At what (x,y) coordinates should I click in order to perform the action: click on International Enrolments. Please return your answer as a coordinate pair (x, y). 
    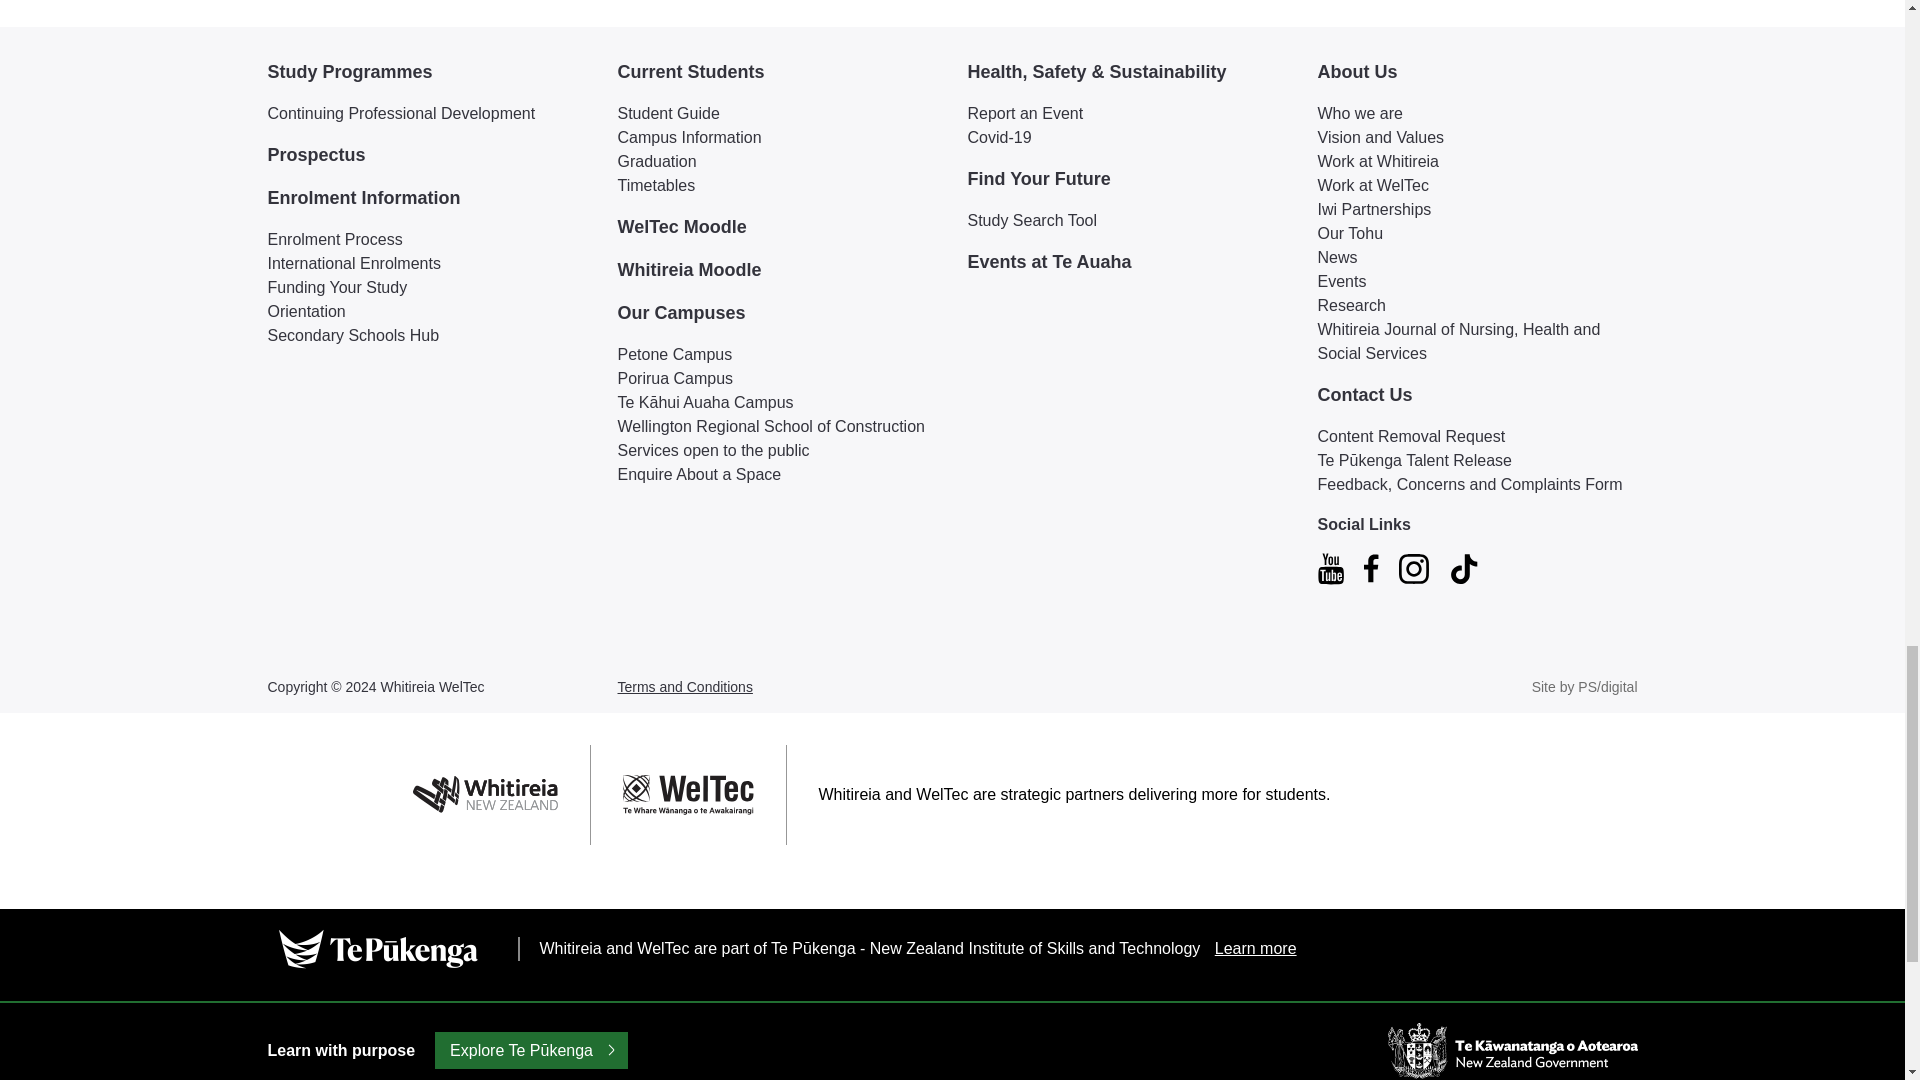
    Looking at the image, I should click on (428, 264).